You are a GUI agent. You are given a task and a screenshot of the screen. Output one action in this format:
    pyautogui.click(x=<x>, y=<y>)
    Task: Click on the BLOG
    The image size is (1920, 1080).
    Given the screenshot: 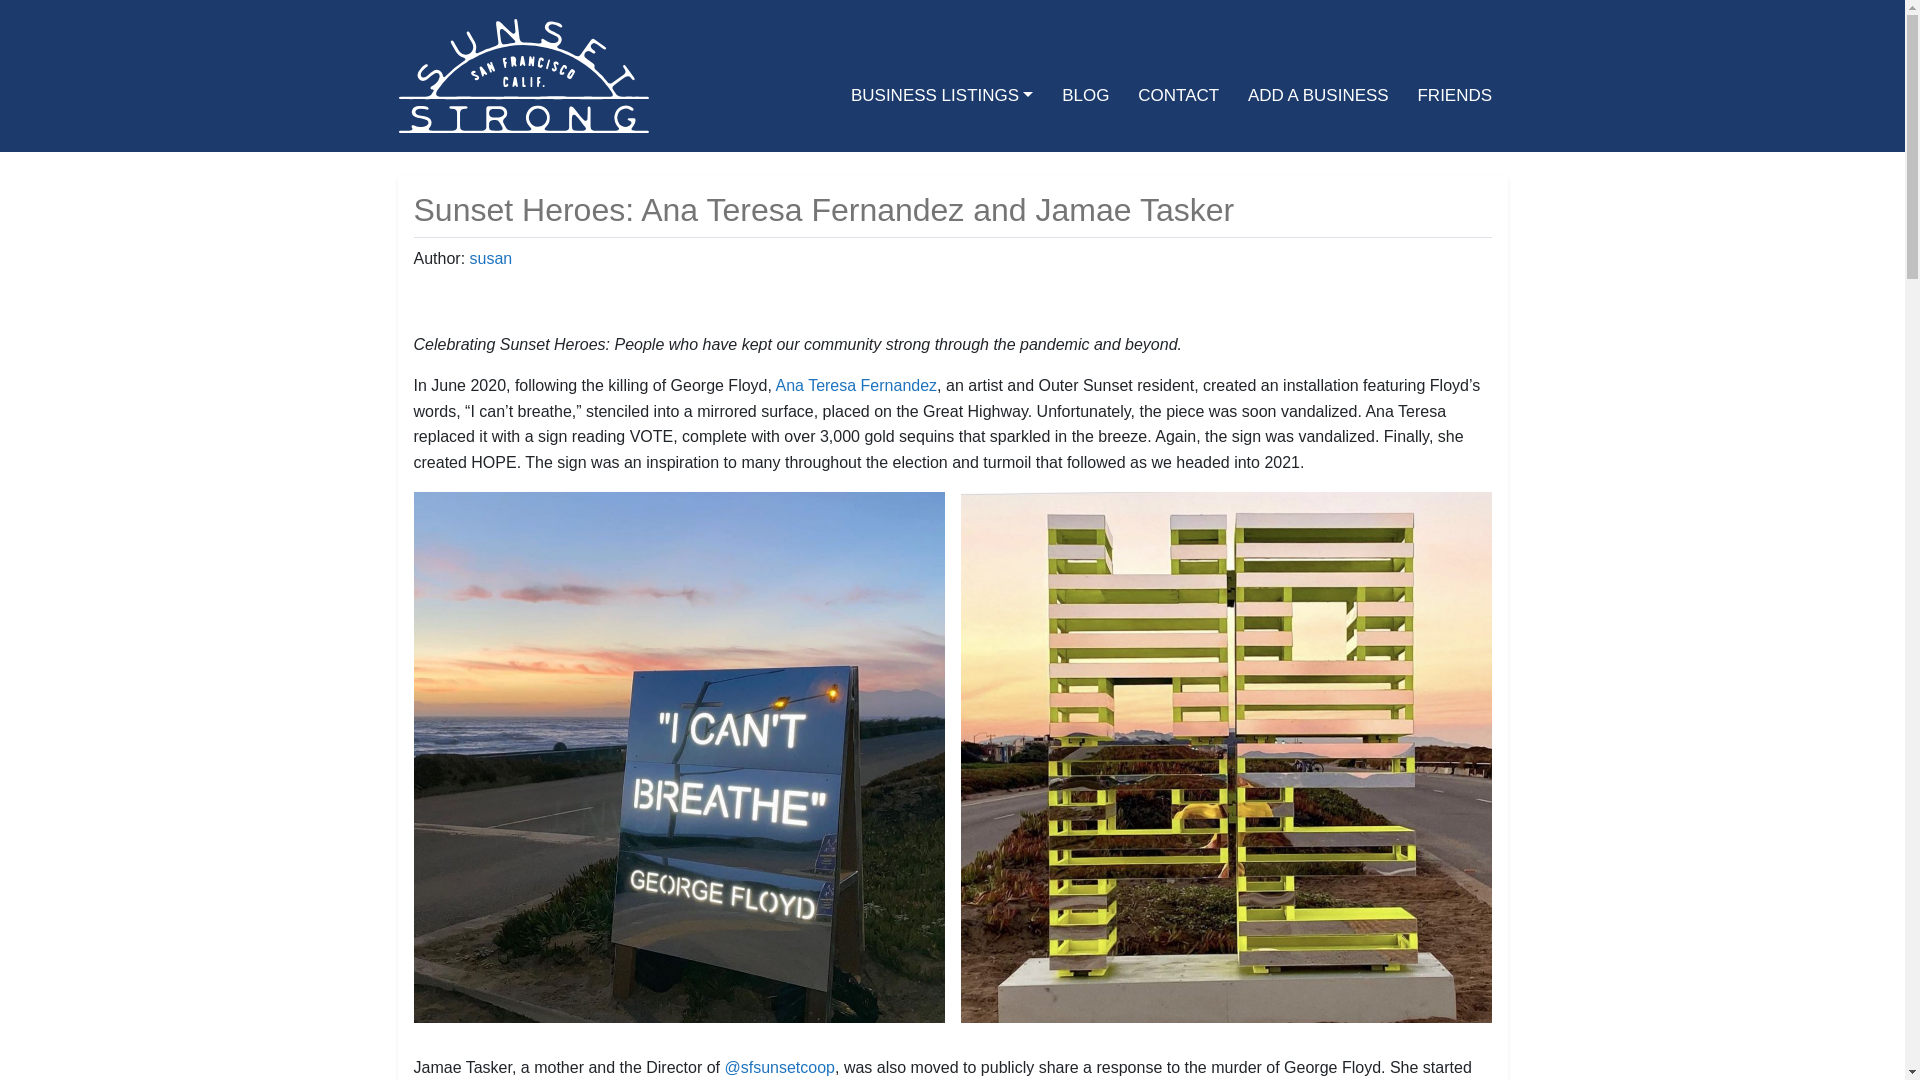 What is the action you would take?
    pyautogui.click(x=1086, y=95)
    